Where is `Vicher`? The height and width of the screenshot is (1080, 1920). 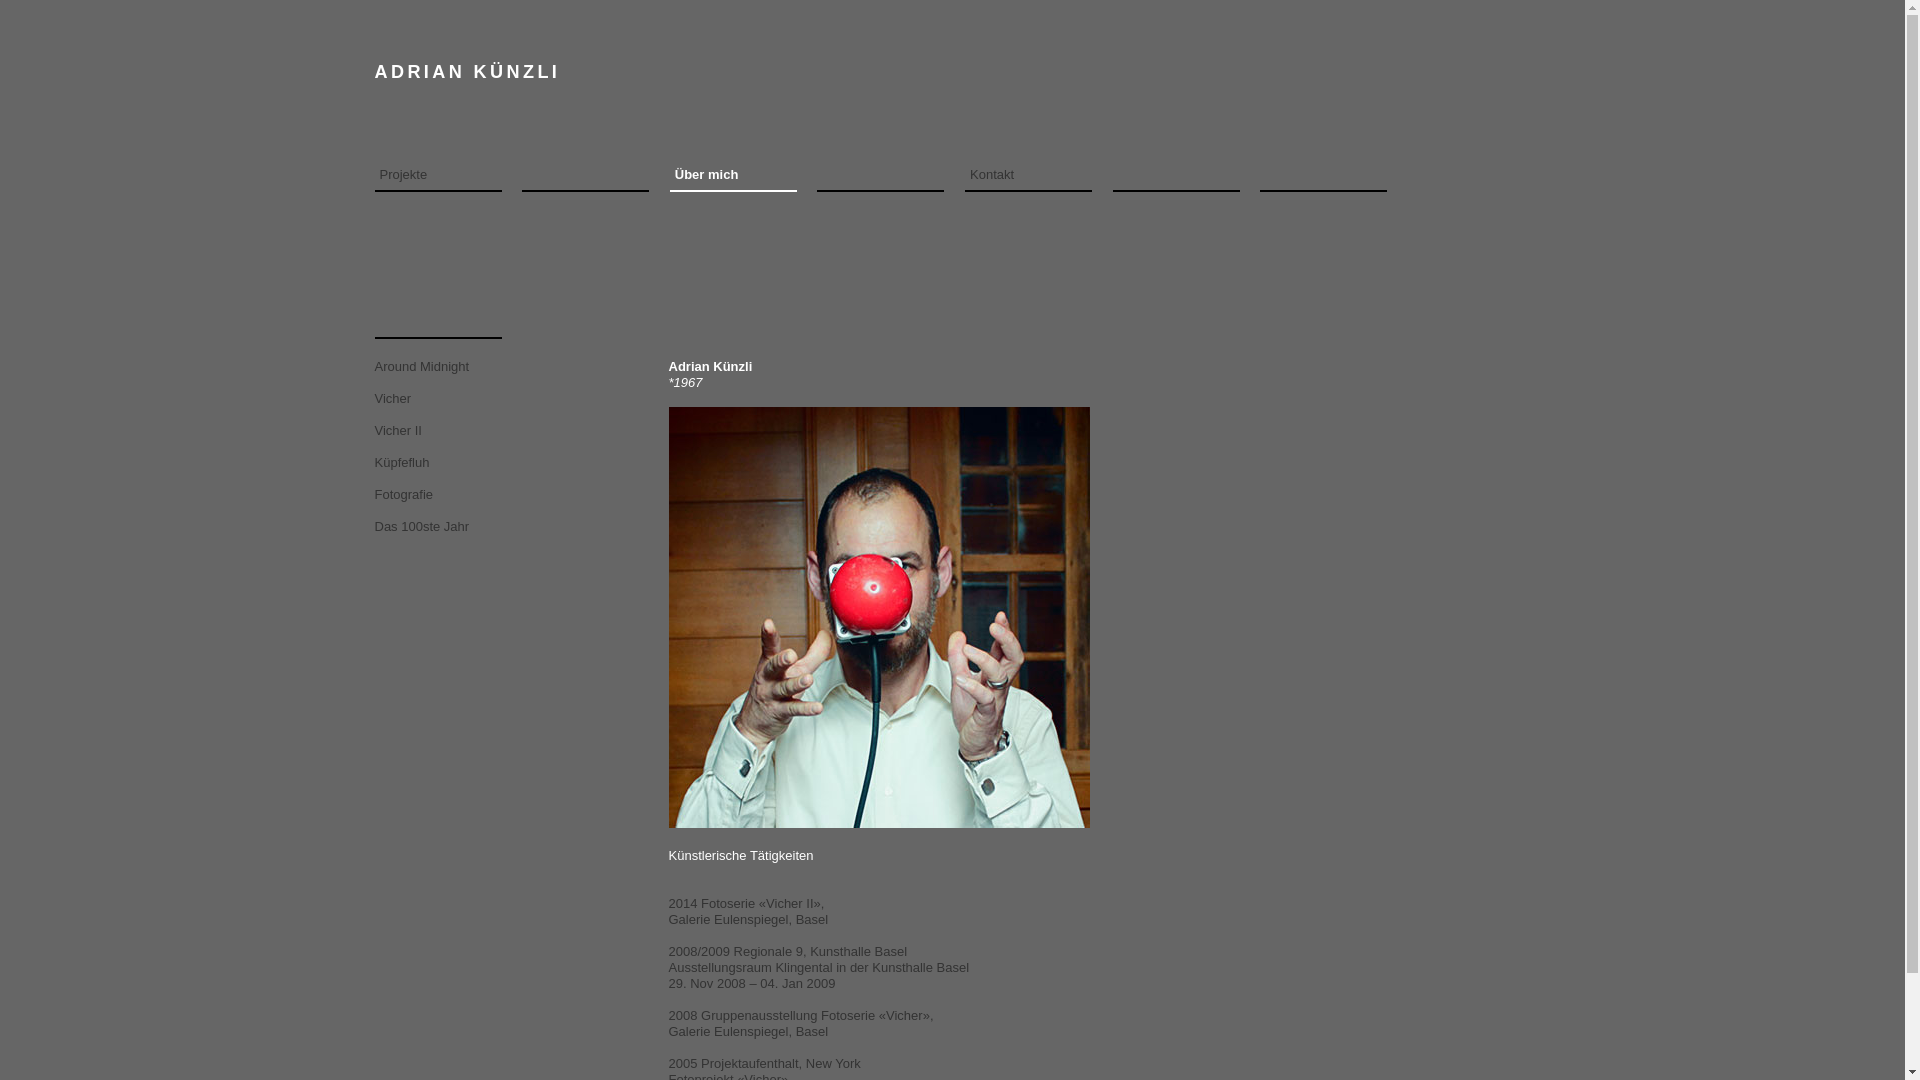
Vicher is located at coordinates (448, 399).